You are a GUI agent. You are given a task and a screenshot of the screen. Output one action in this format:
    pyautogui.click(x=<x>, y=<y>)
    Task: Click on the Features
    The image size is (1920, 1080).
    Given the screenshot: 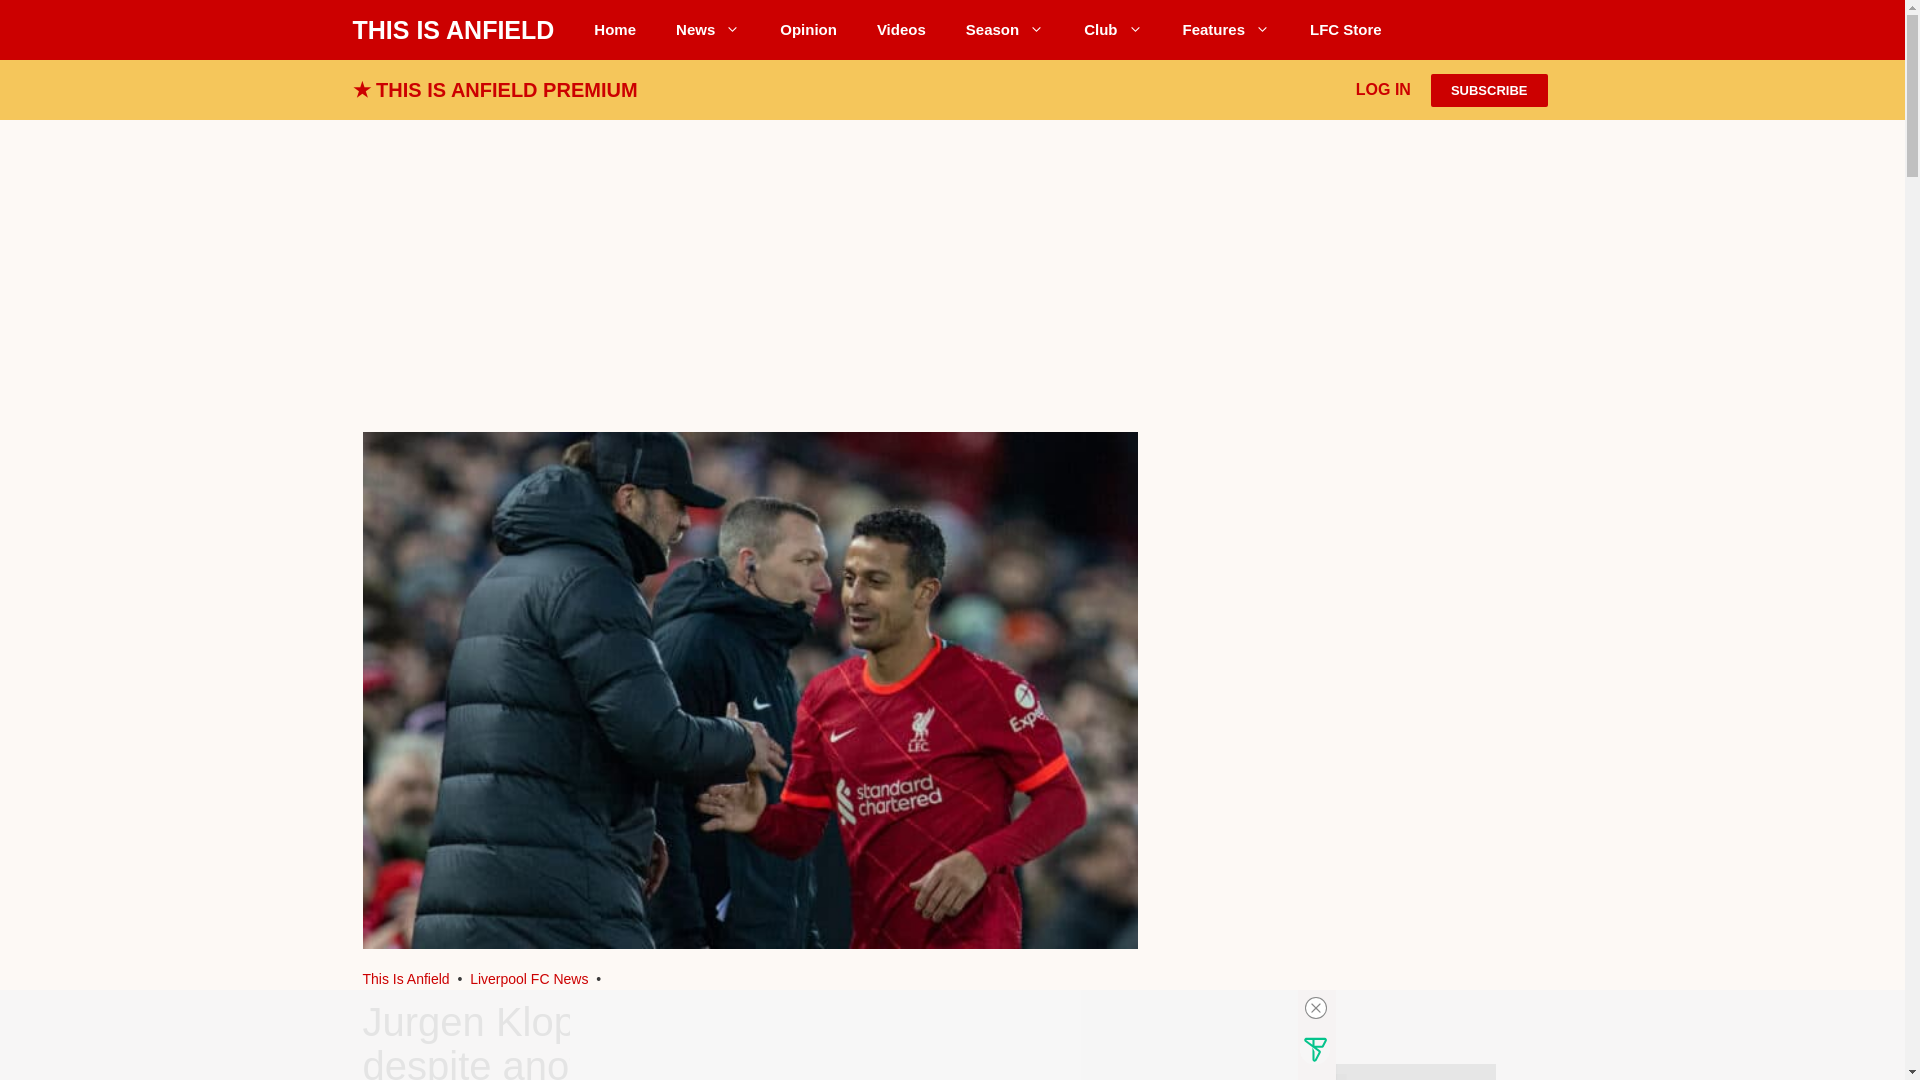 What is the action you would take?
    pyautogui.click(x=1226, y=30)
    